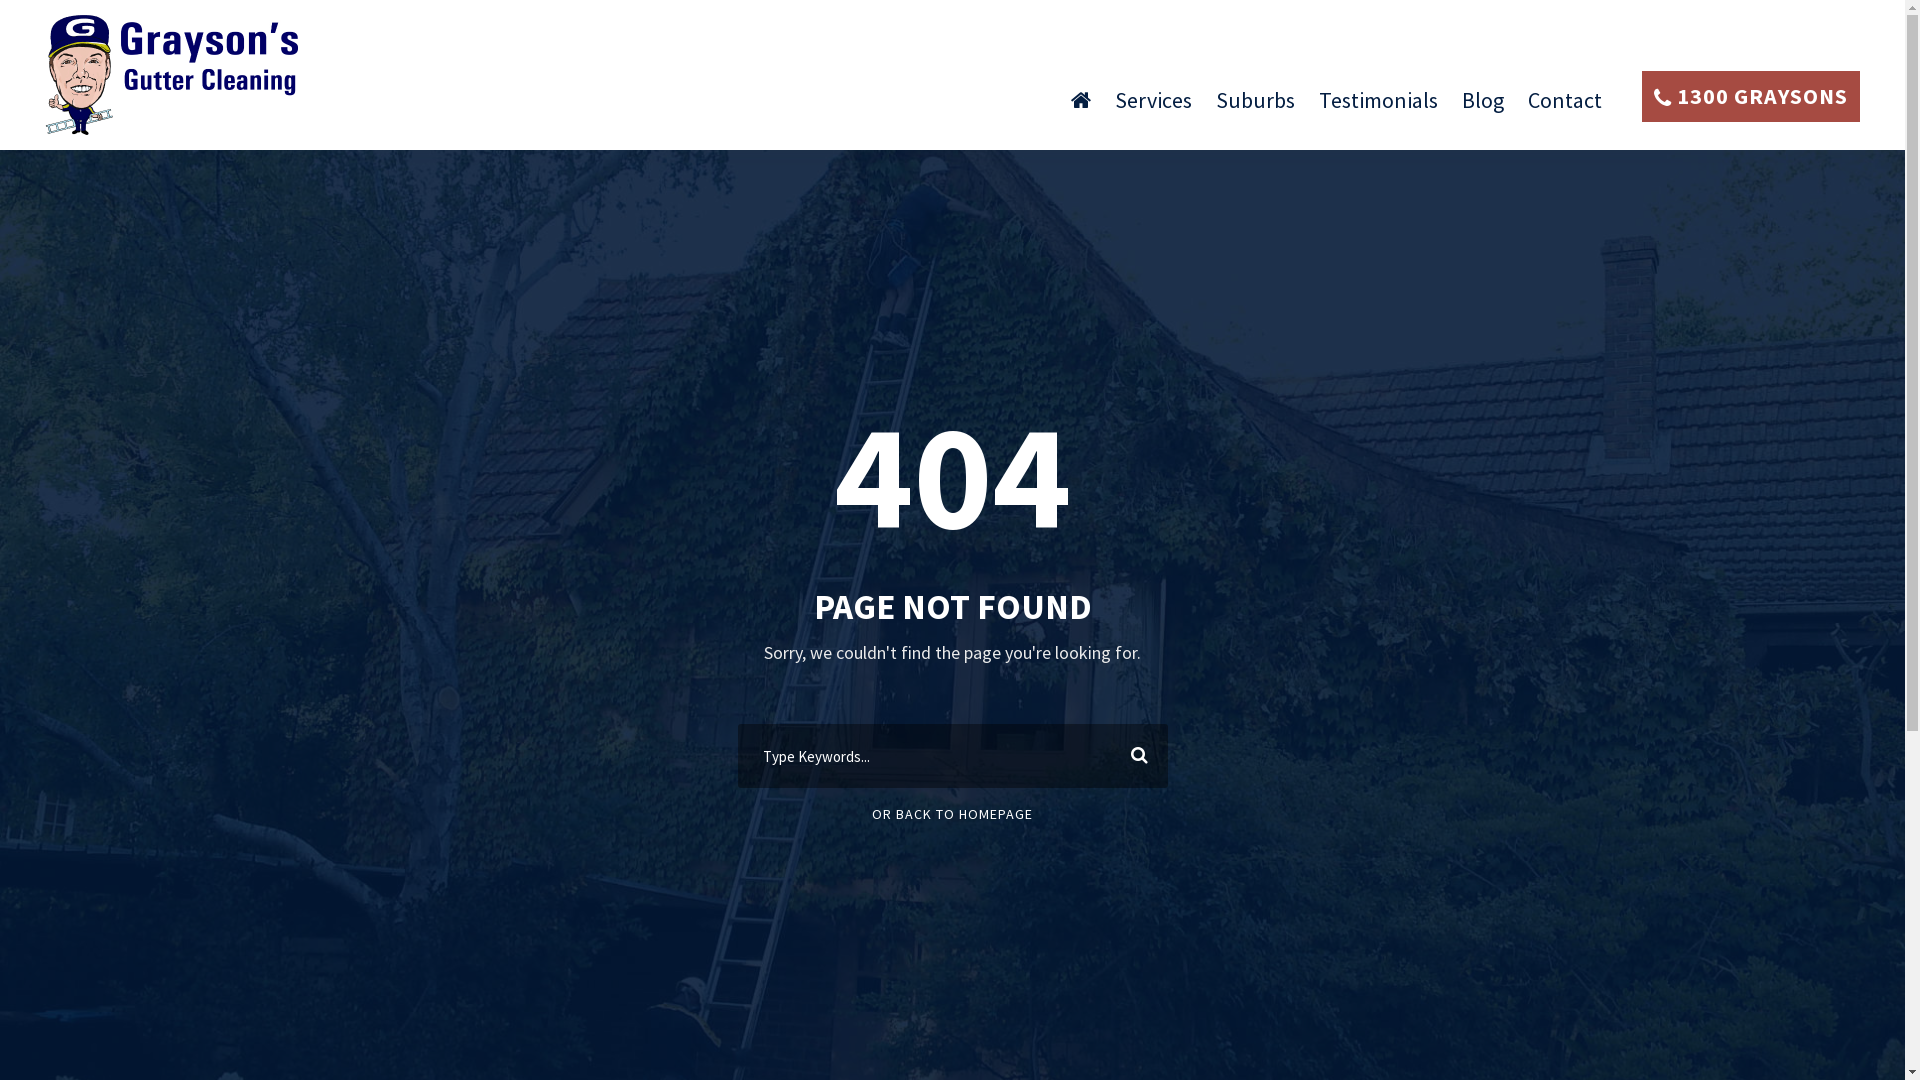 The height and width of the screenshot is (1080, 1920). Describe the element at coordinates (1565, 109) in the screenshot. I see `Contact` at that location.